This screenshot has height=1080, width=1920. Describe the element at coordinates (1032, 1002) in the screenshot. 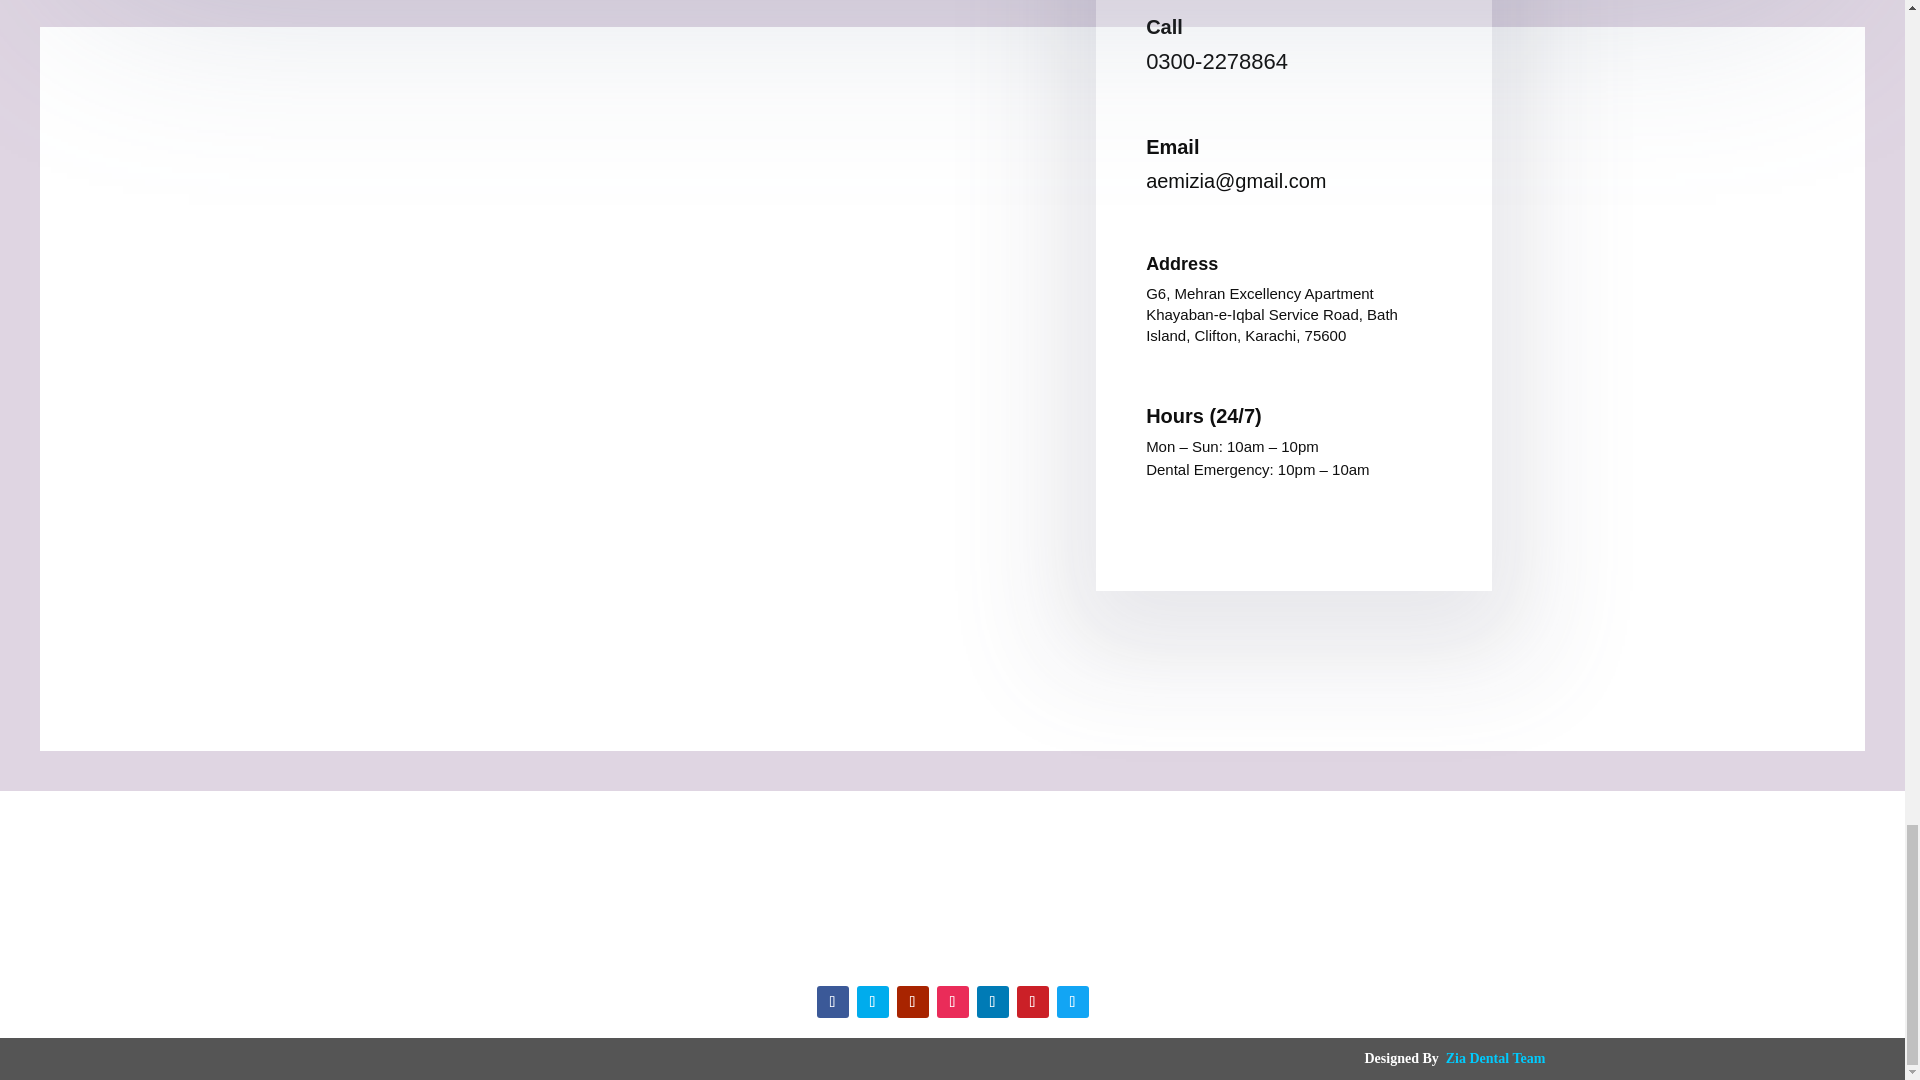

I see `Follow on Pinterest` at that location.